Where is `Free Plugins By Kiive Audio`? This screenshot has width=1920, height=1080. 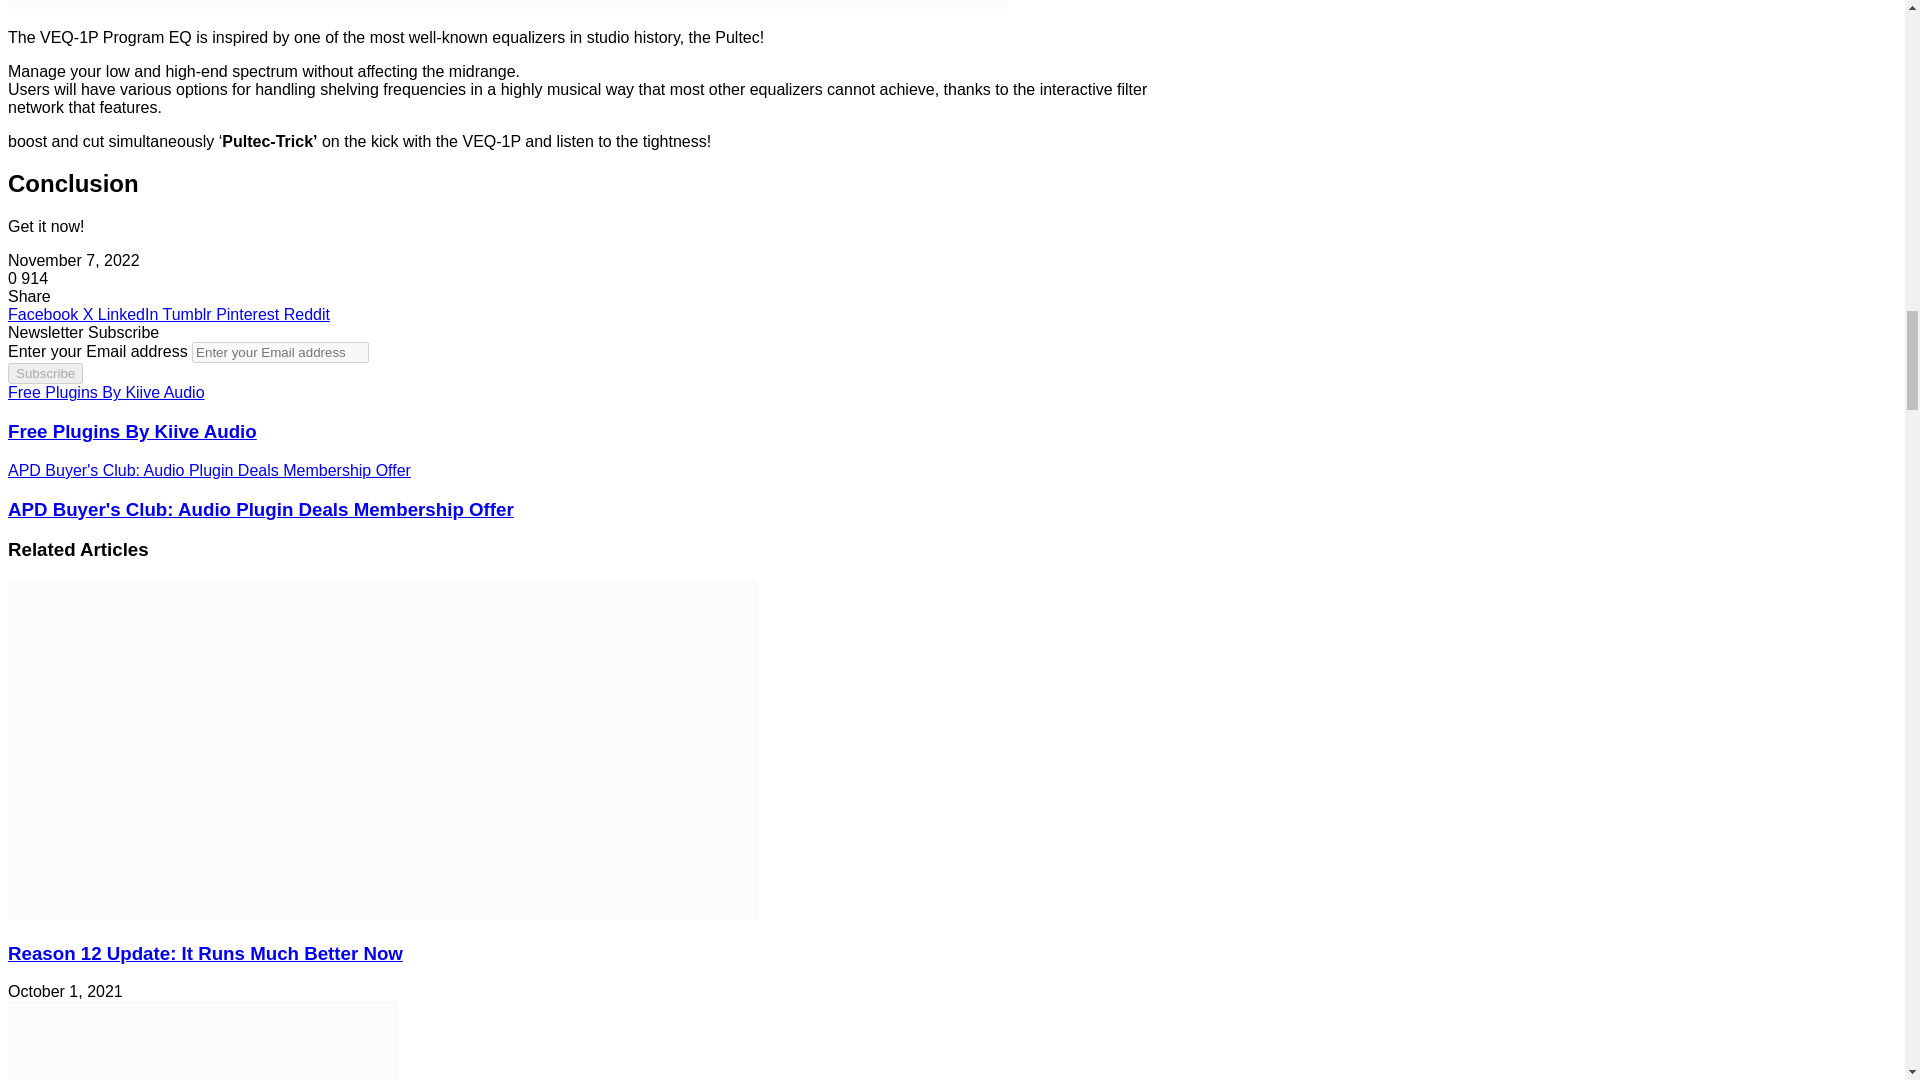
Free Plugins By Kiive Audio is located at coordinates (582, 392).